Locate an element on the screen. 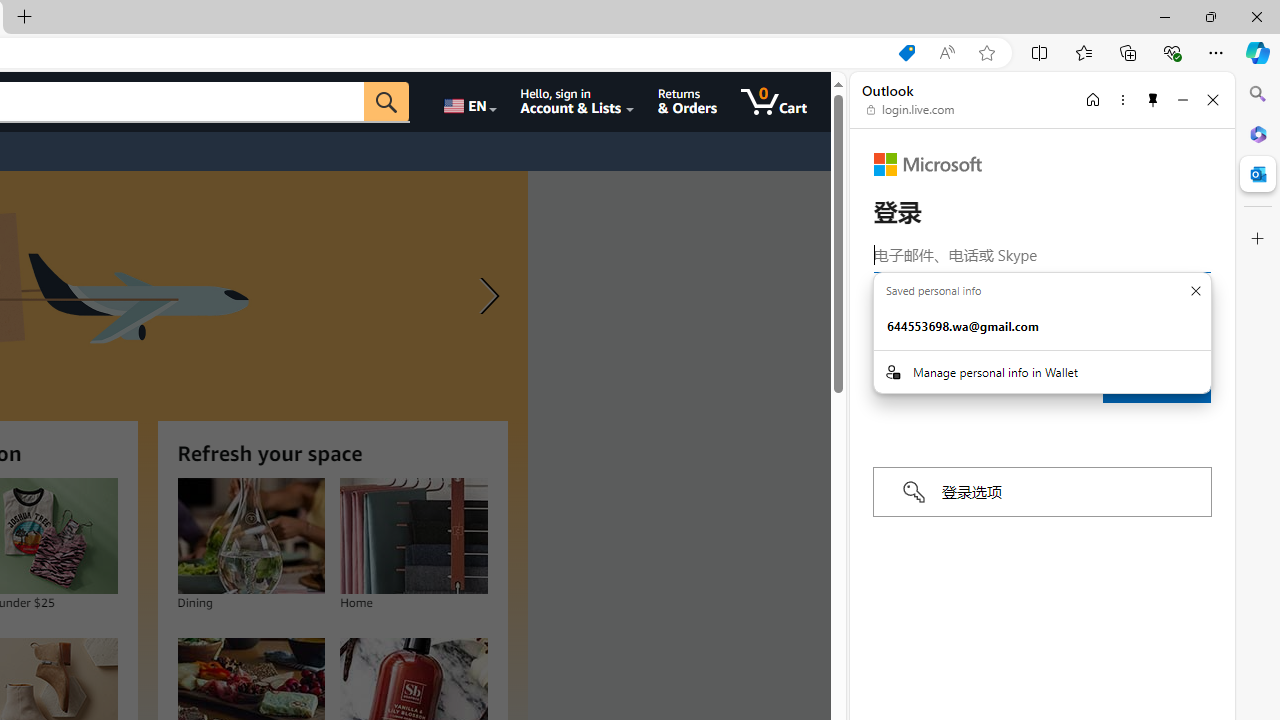 Image resolution: width=1280 pixels, height=720 pixels. 644553698.wa@gmail.com. :Basic info suggestion. is located at coordinates (1042, 327).